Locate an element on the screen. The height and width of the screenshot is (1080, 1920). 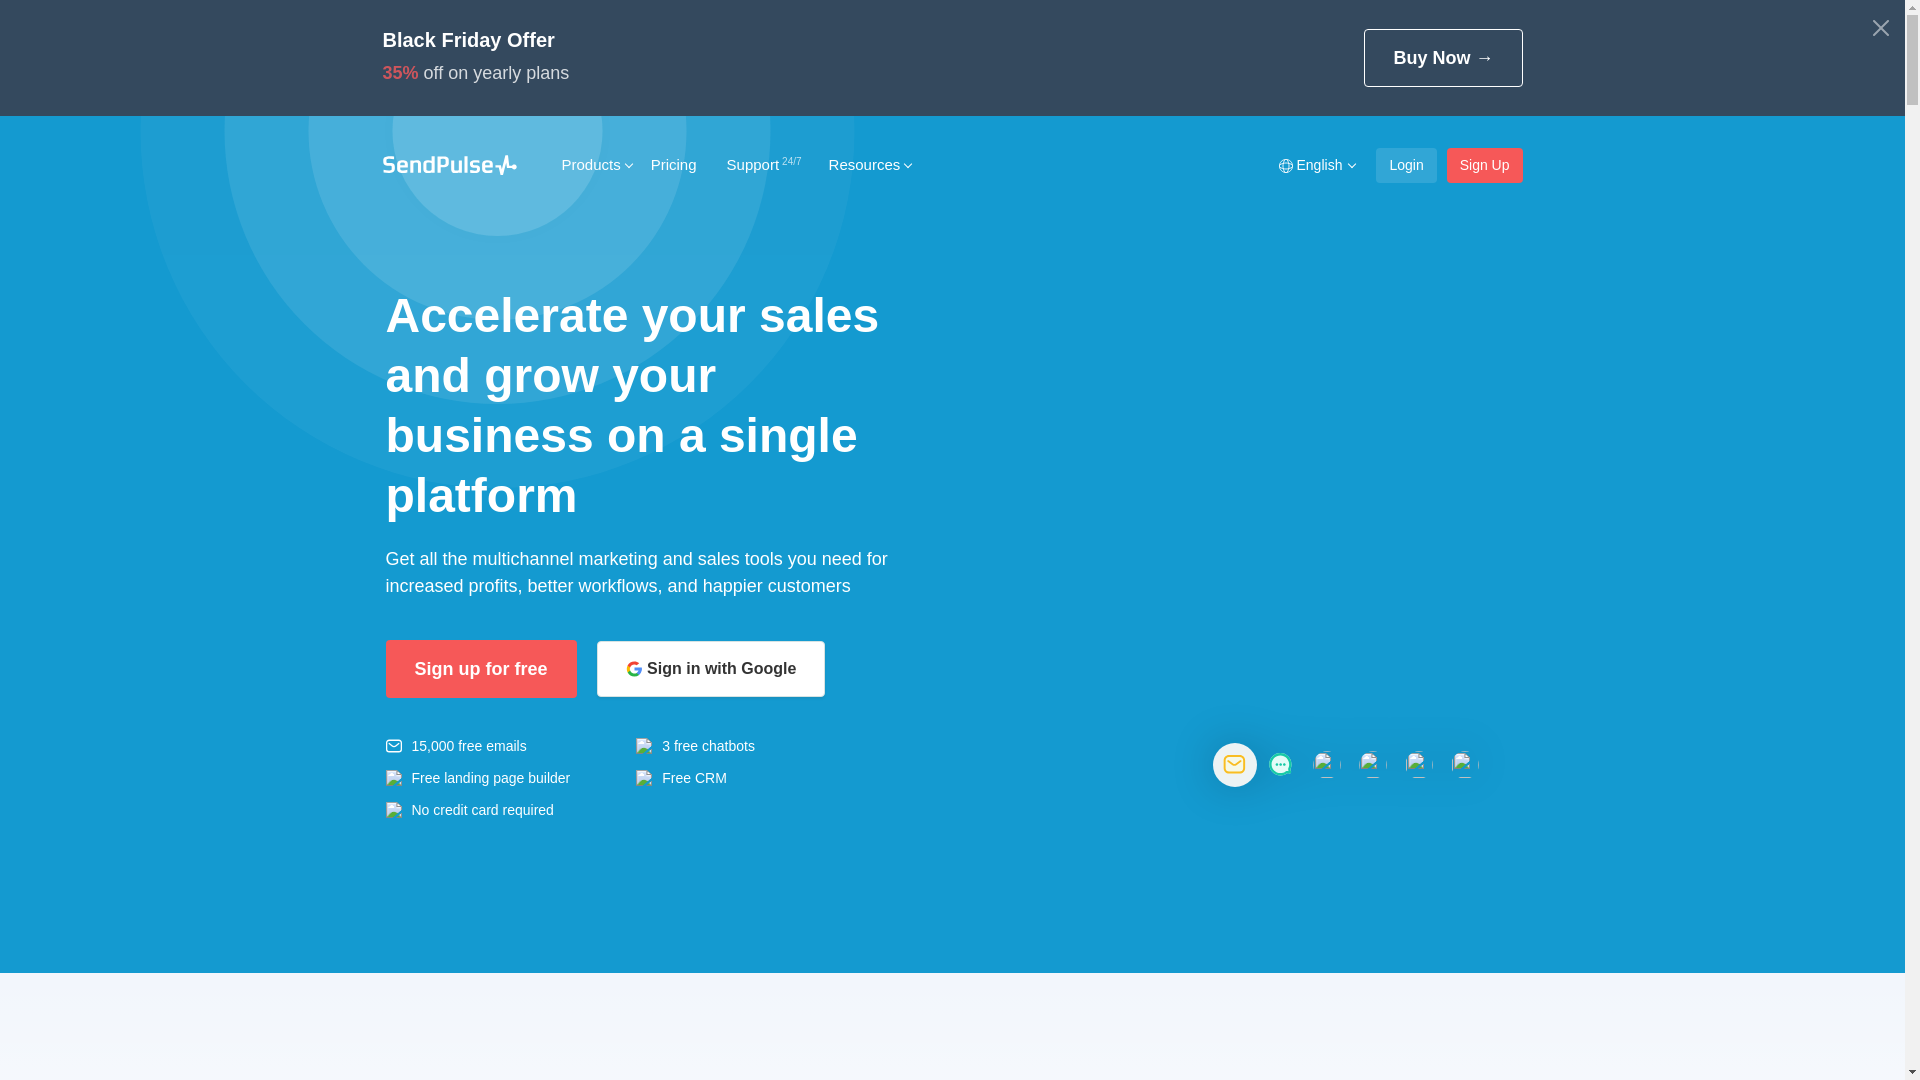
Pricing is located at coordinates (674, 164).